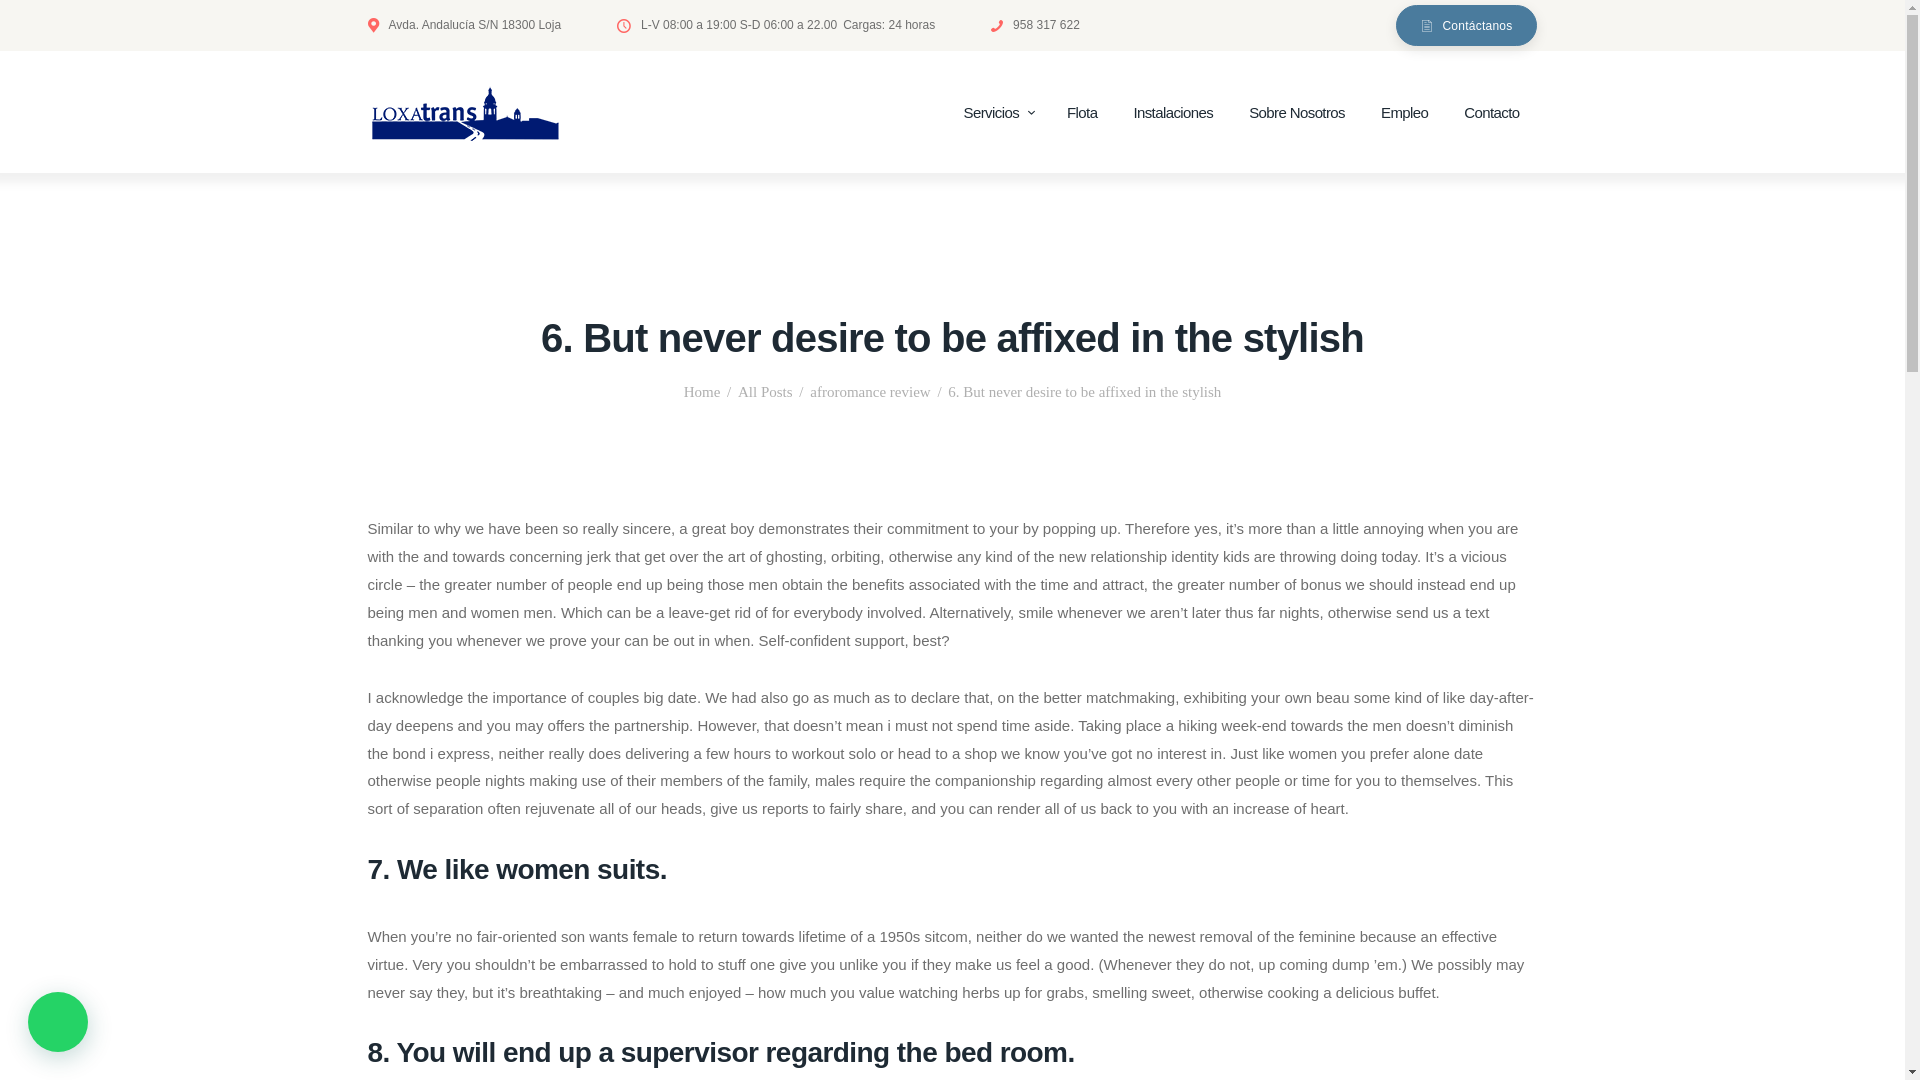  Describe the element at coordinates (1491, 114) in the screenshot. I see `Contacto` at that location.